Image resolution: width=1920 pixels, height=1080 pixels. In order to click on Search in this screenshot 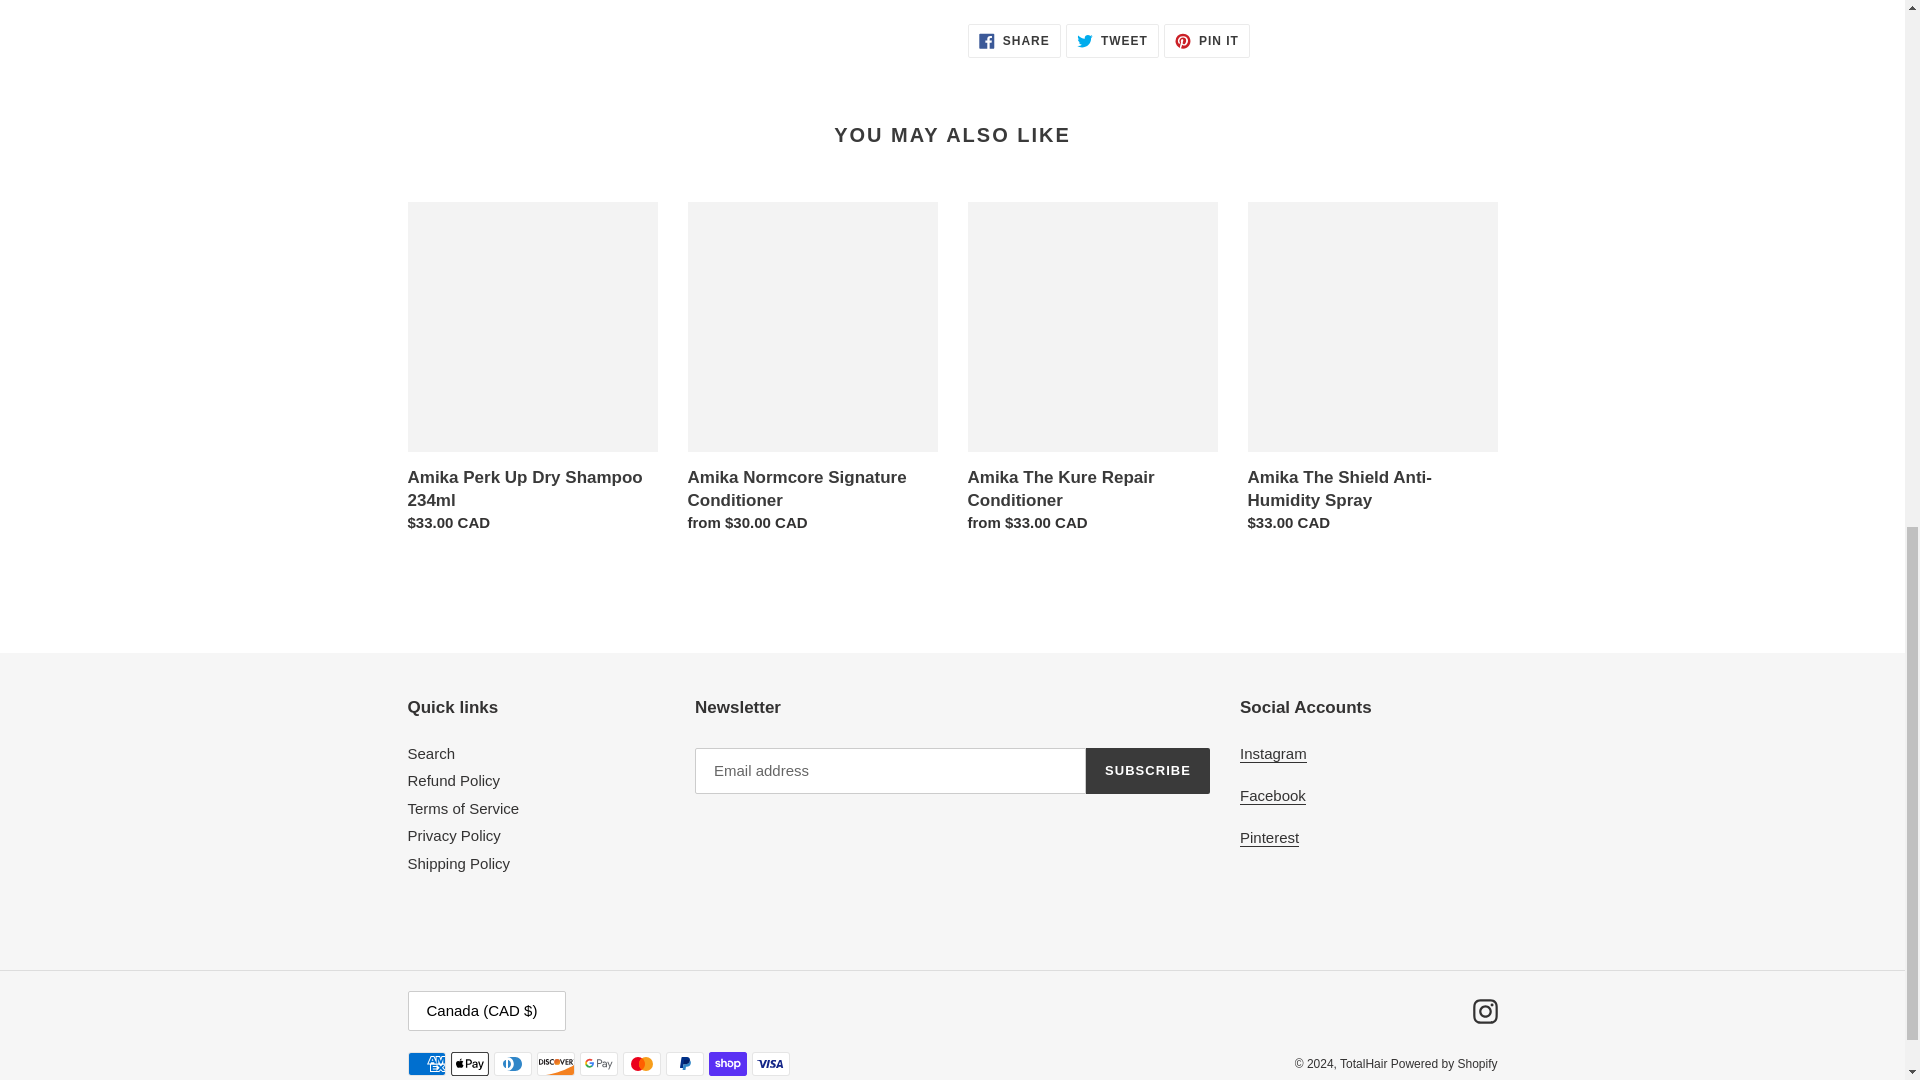, I will do `click(432, 754)`.